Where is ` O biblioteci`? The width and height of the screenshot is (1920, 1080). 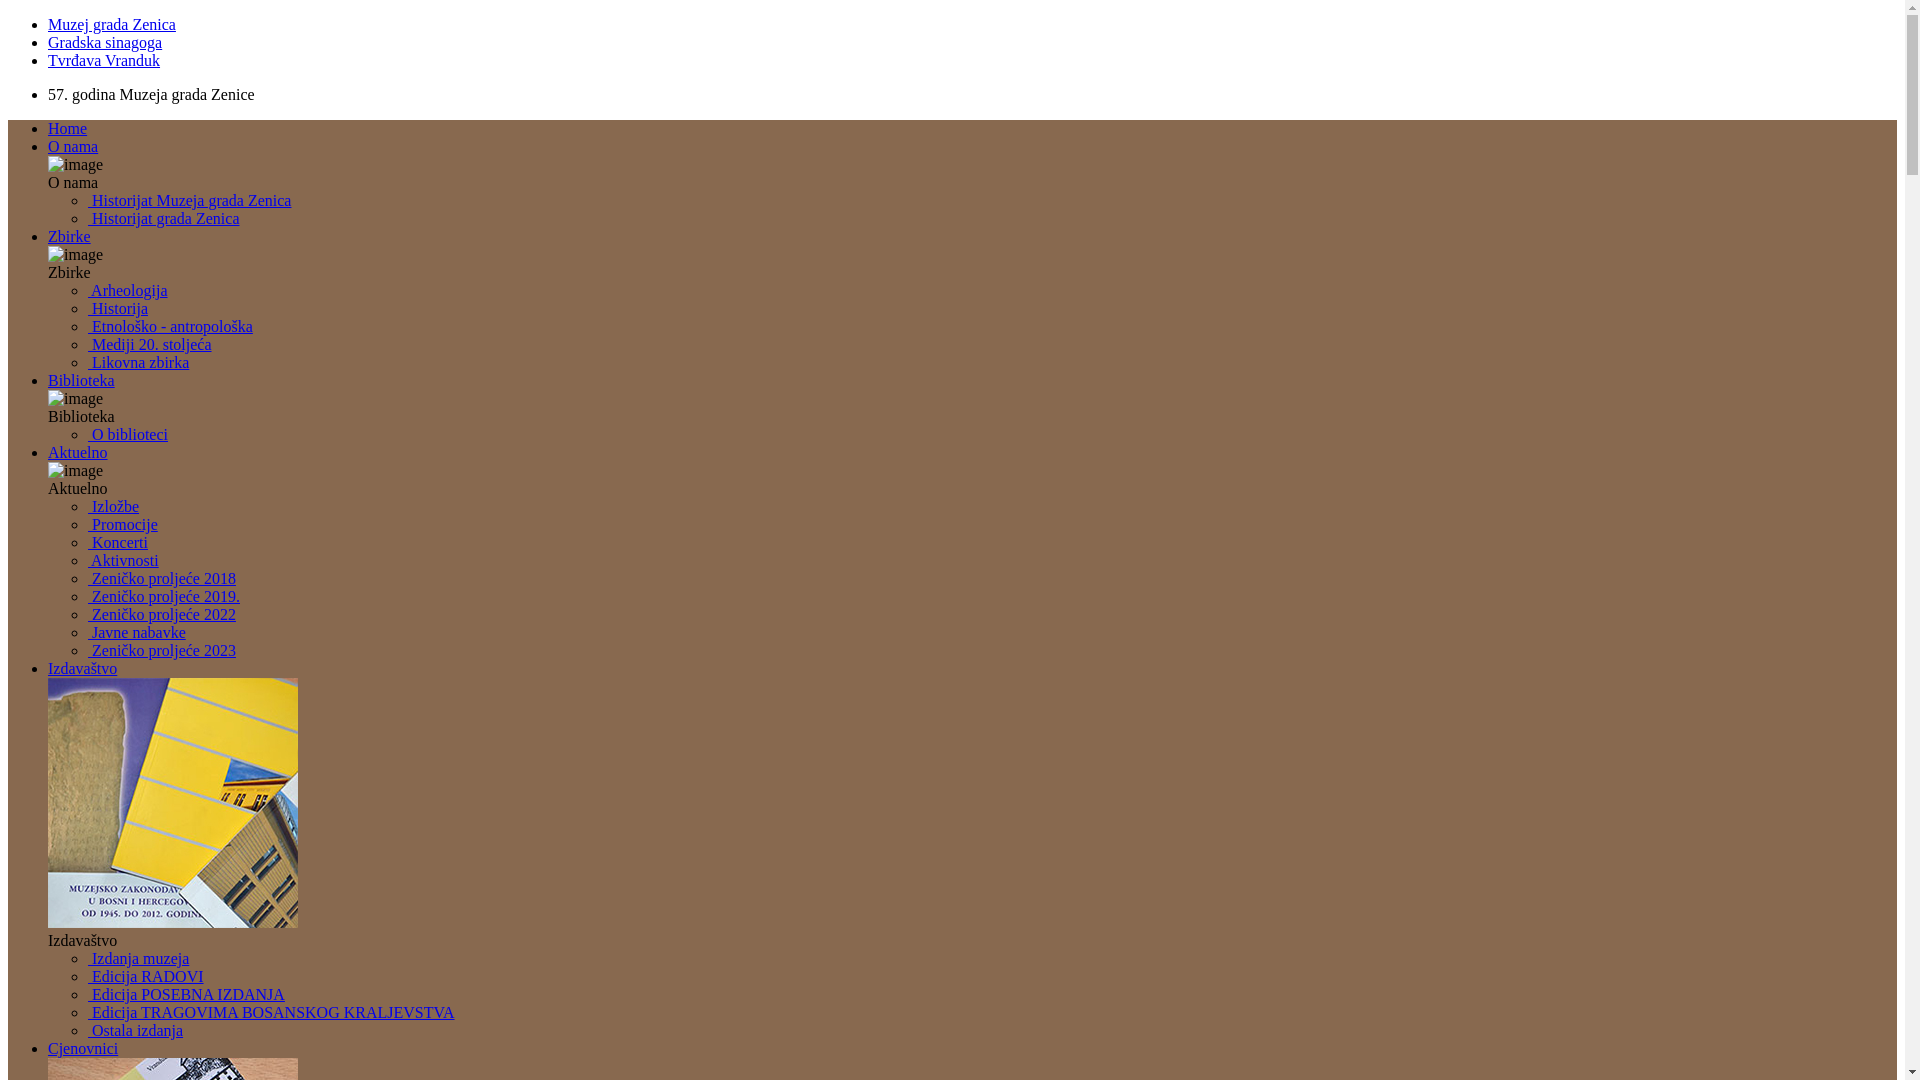  O biblioteci is located at coordinates (128, 434).